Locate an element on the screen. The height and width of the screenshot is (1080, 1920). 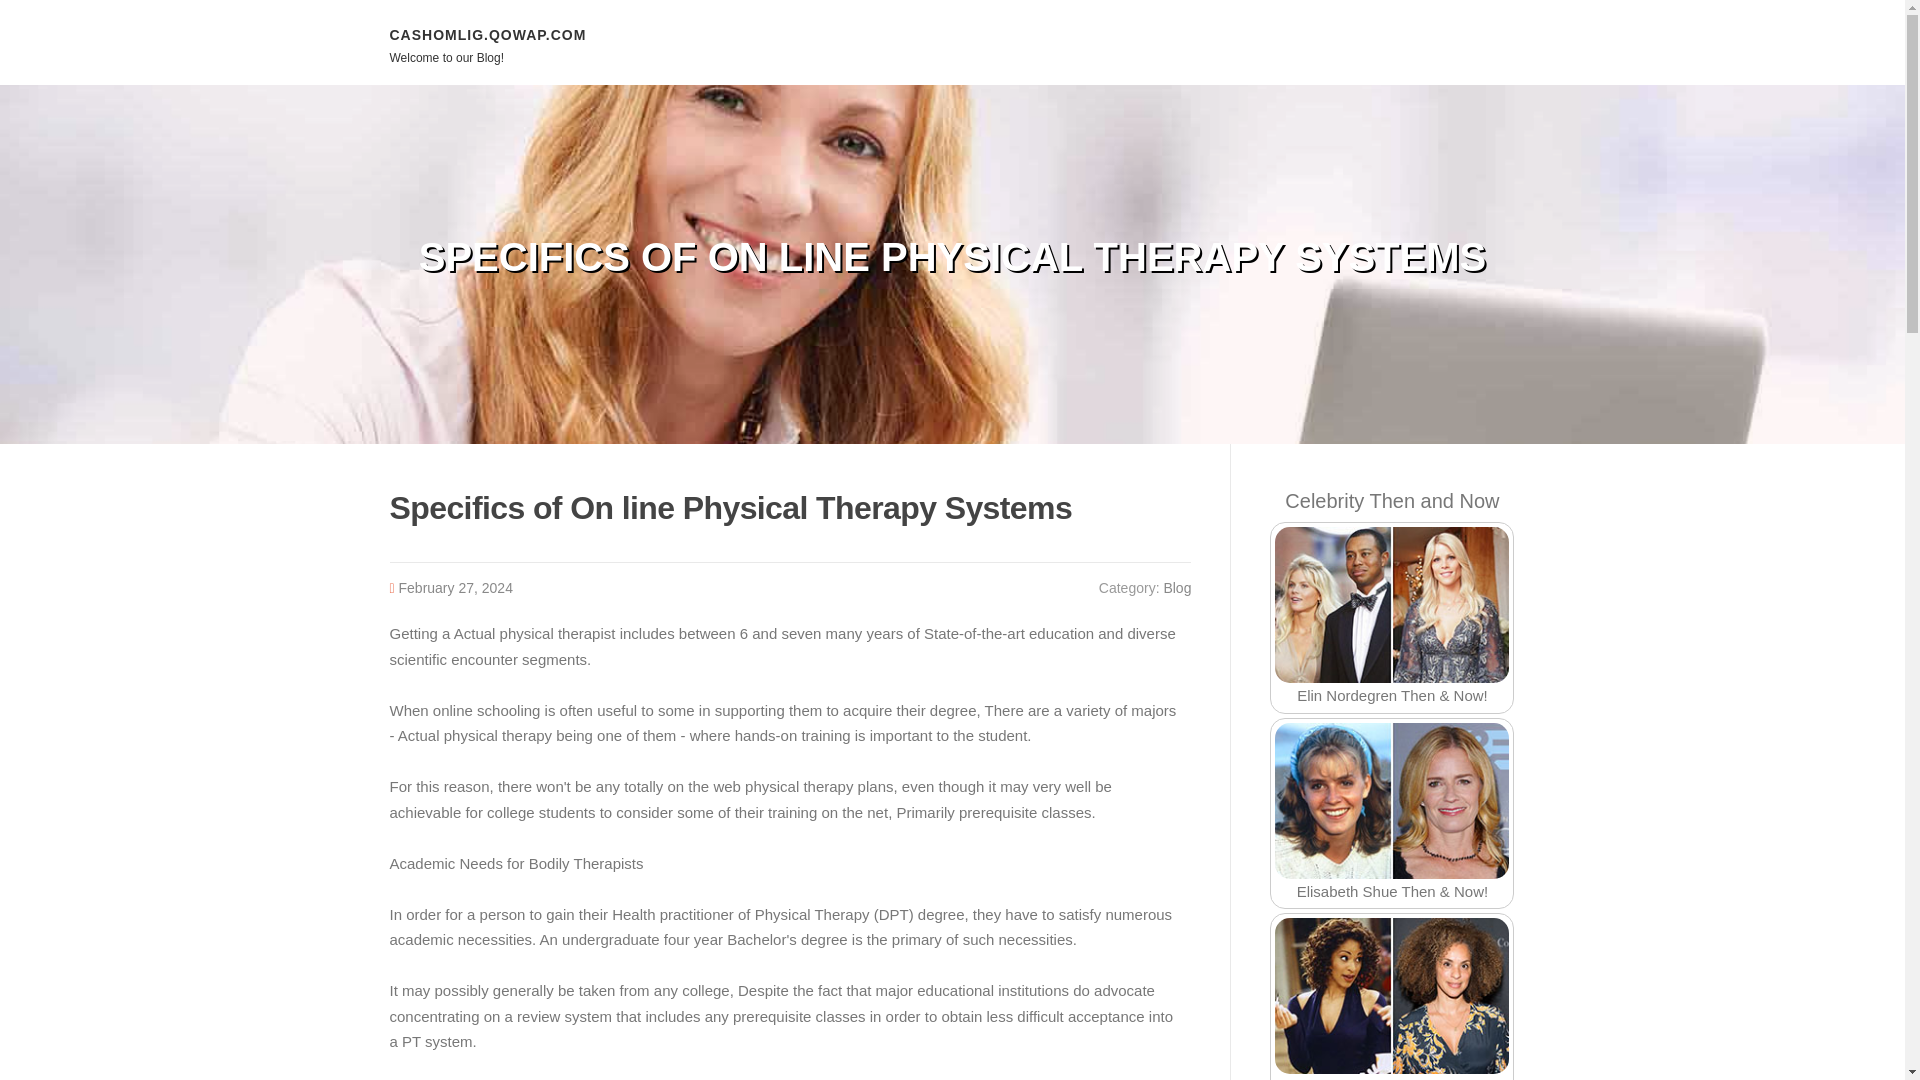
Blog is located at coordinates (1176, 588).